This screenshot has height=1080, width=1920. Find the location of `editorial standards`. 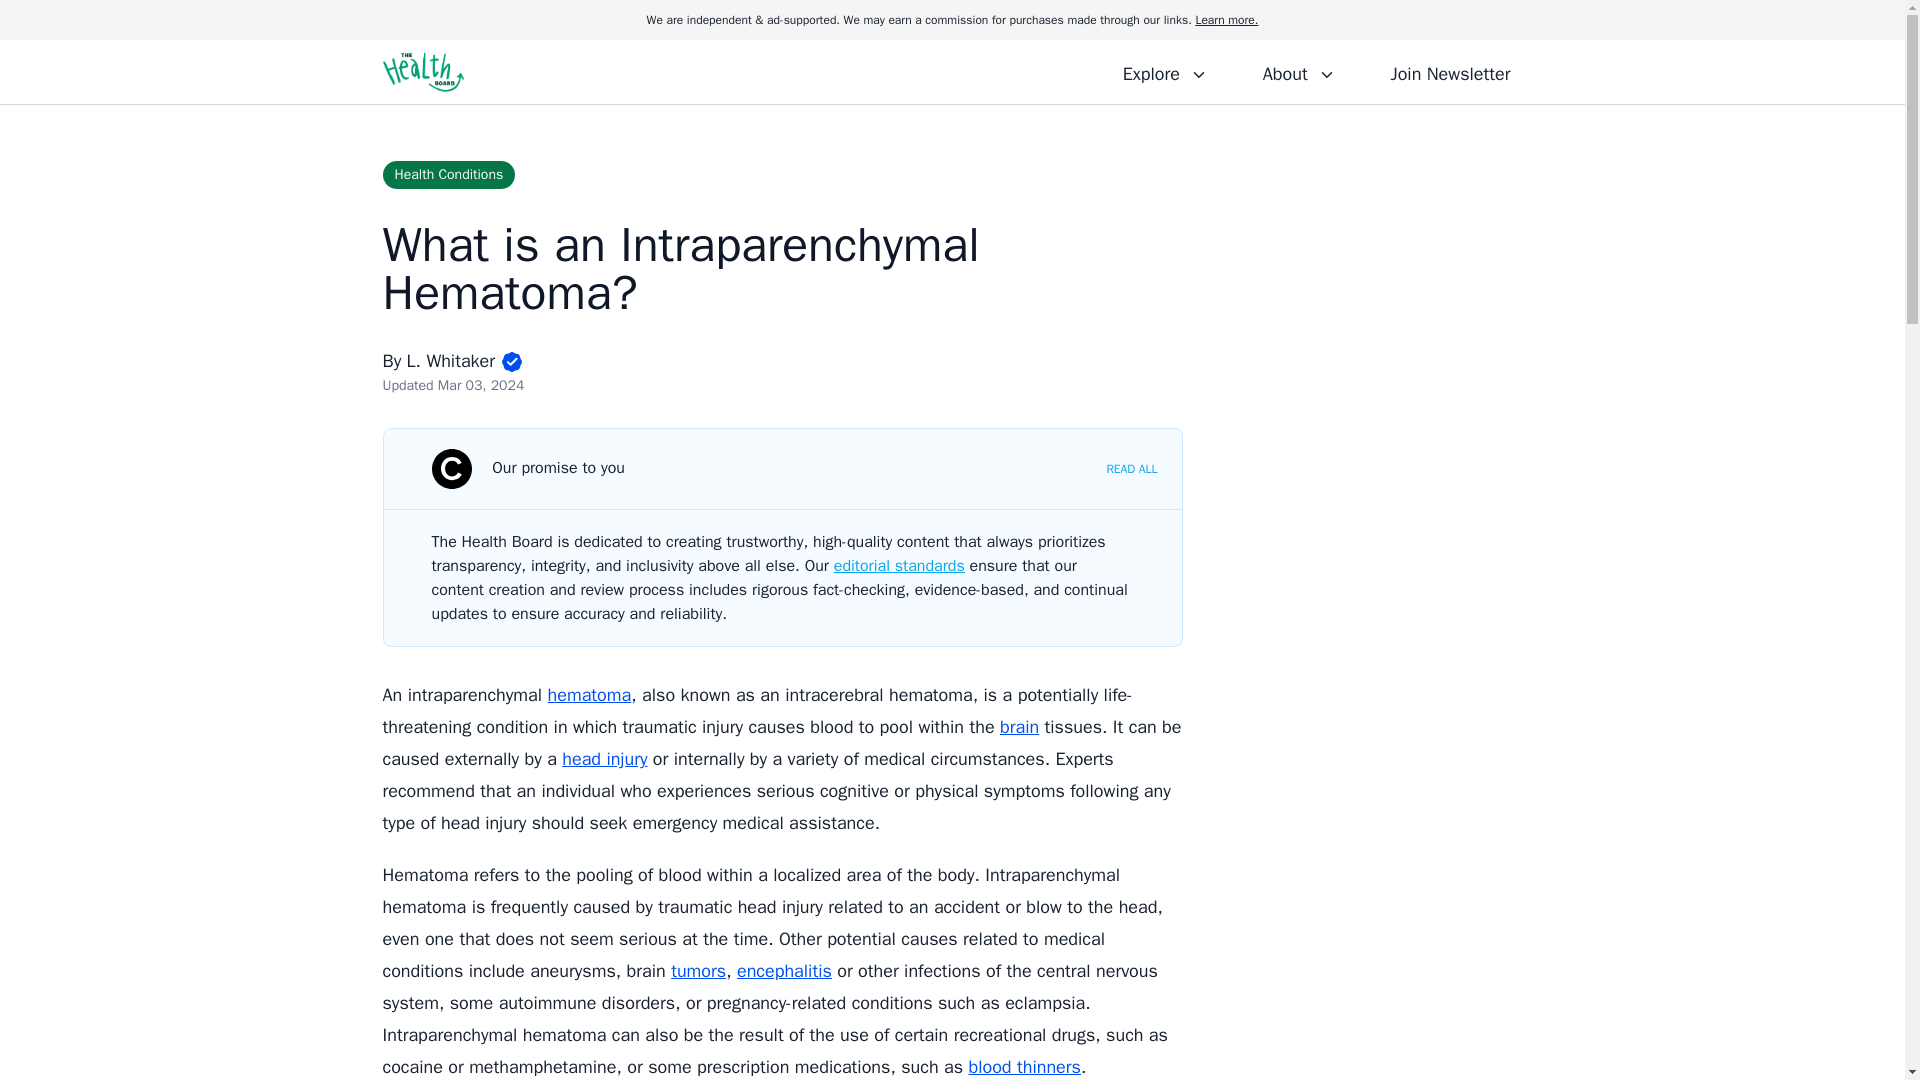

editorial standards is located at coordinates (899, 566).